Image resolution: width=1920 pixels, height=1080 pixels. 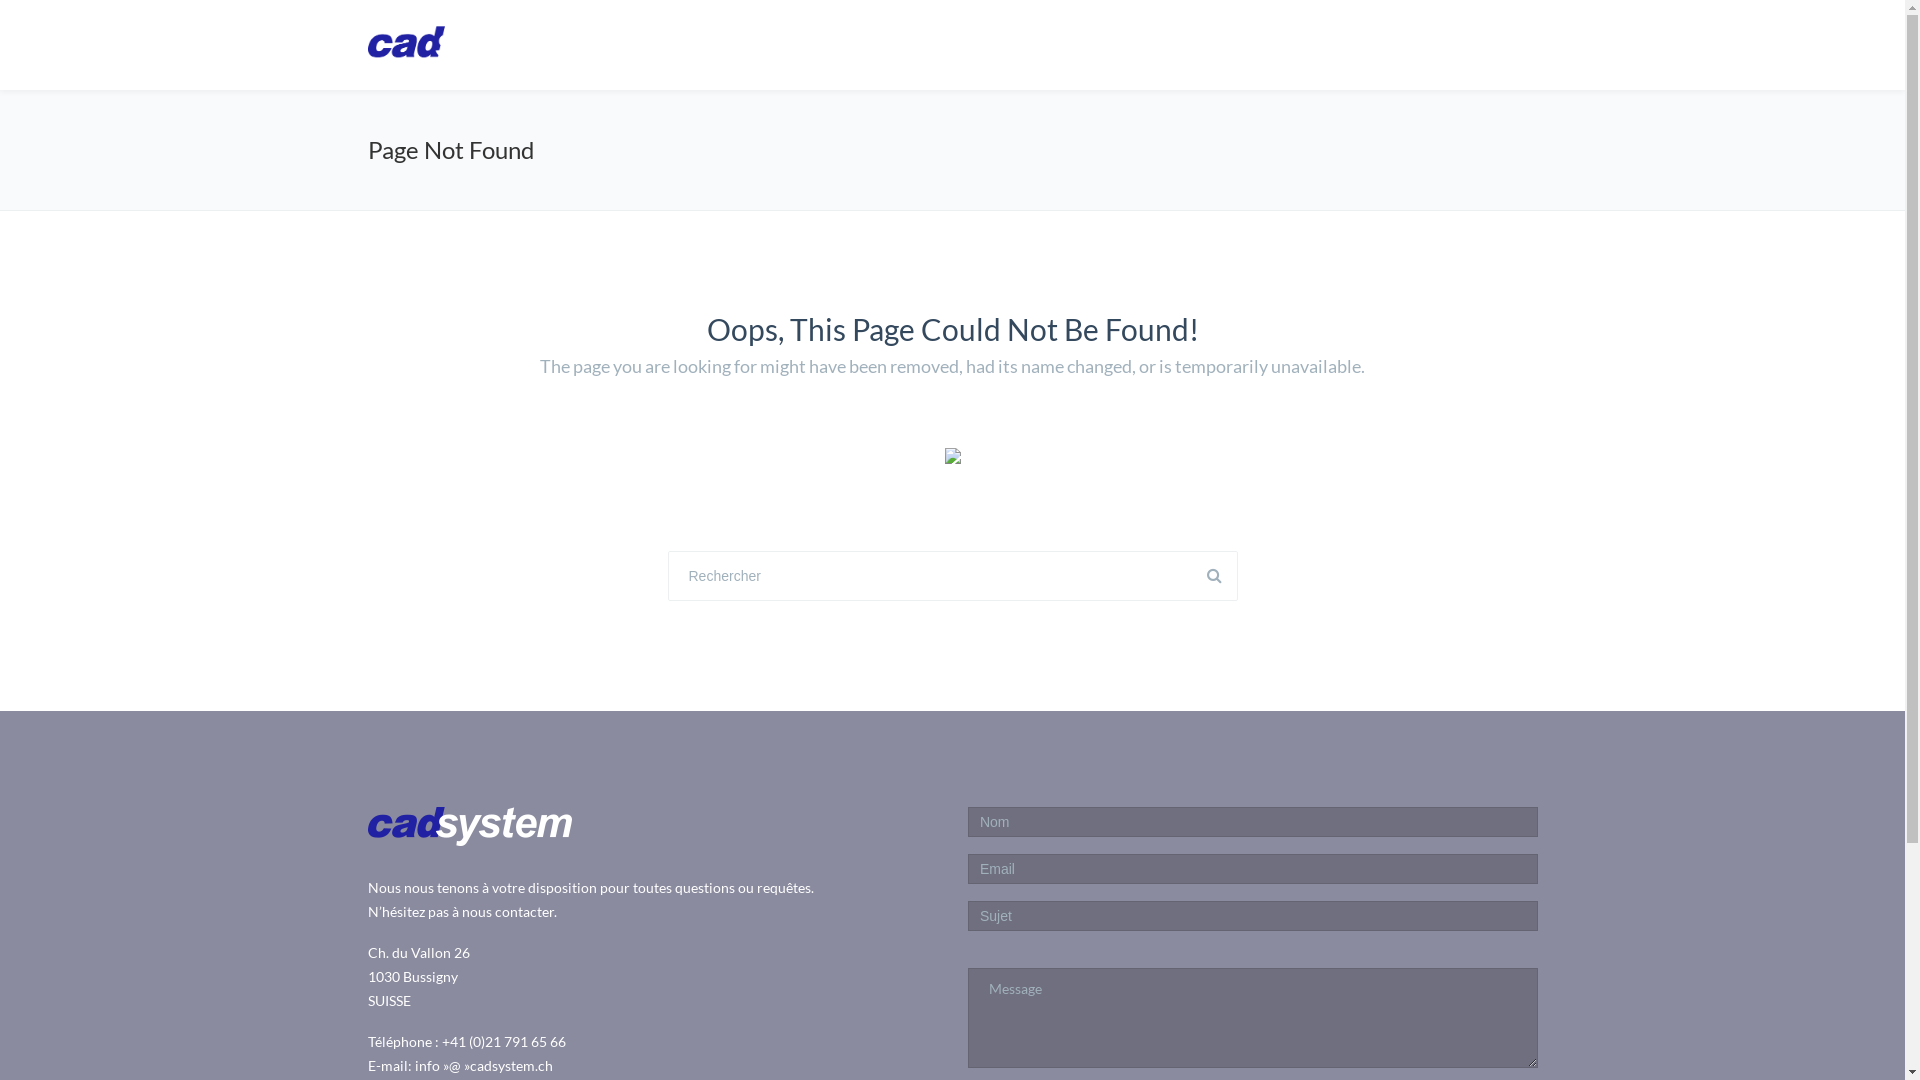 I want to click on www.cad-system.ch, so click(x=470, y=46).